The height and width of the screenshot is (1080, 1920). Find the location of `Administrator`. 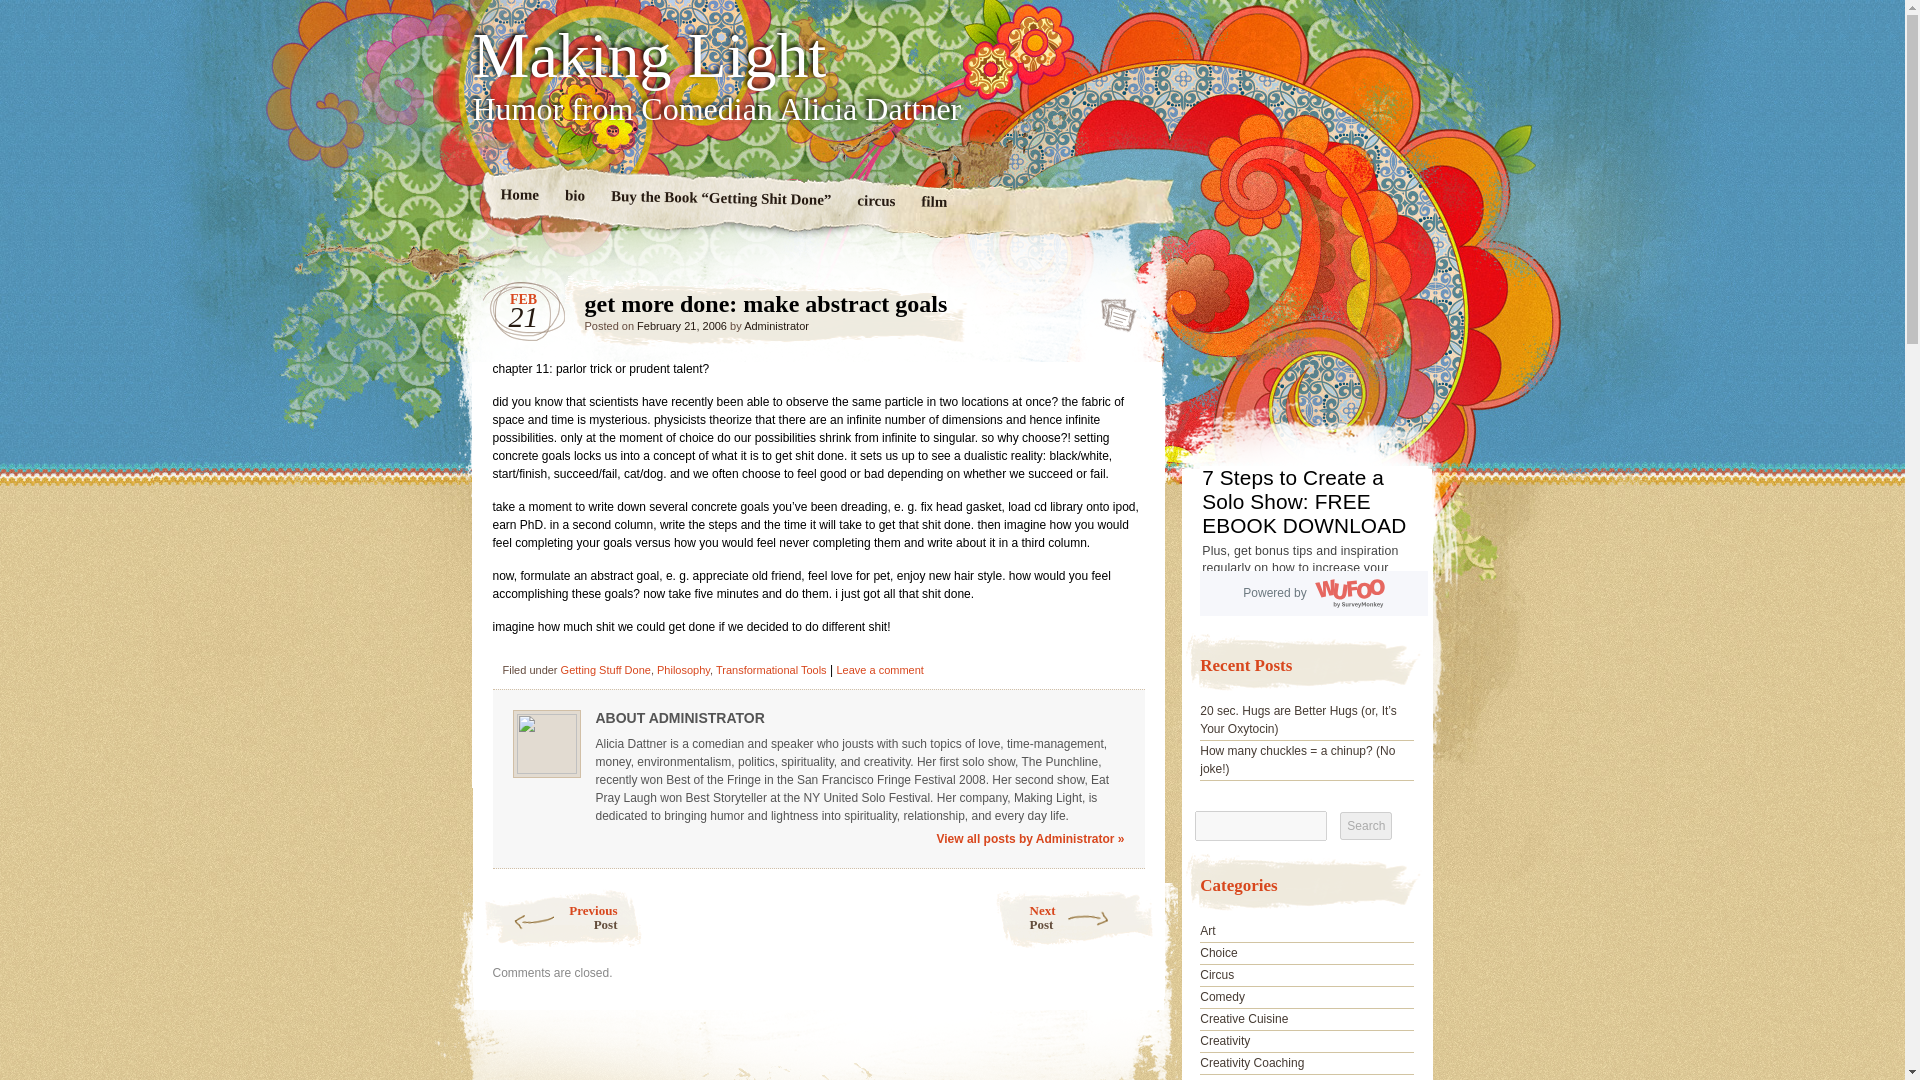

Administrator is located at coordinates (776, 325).